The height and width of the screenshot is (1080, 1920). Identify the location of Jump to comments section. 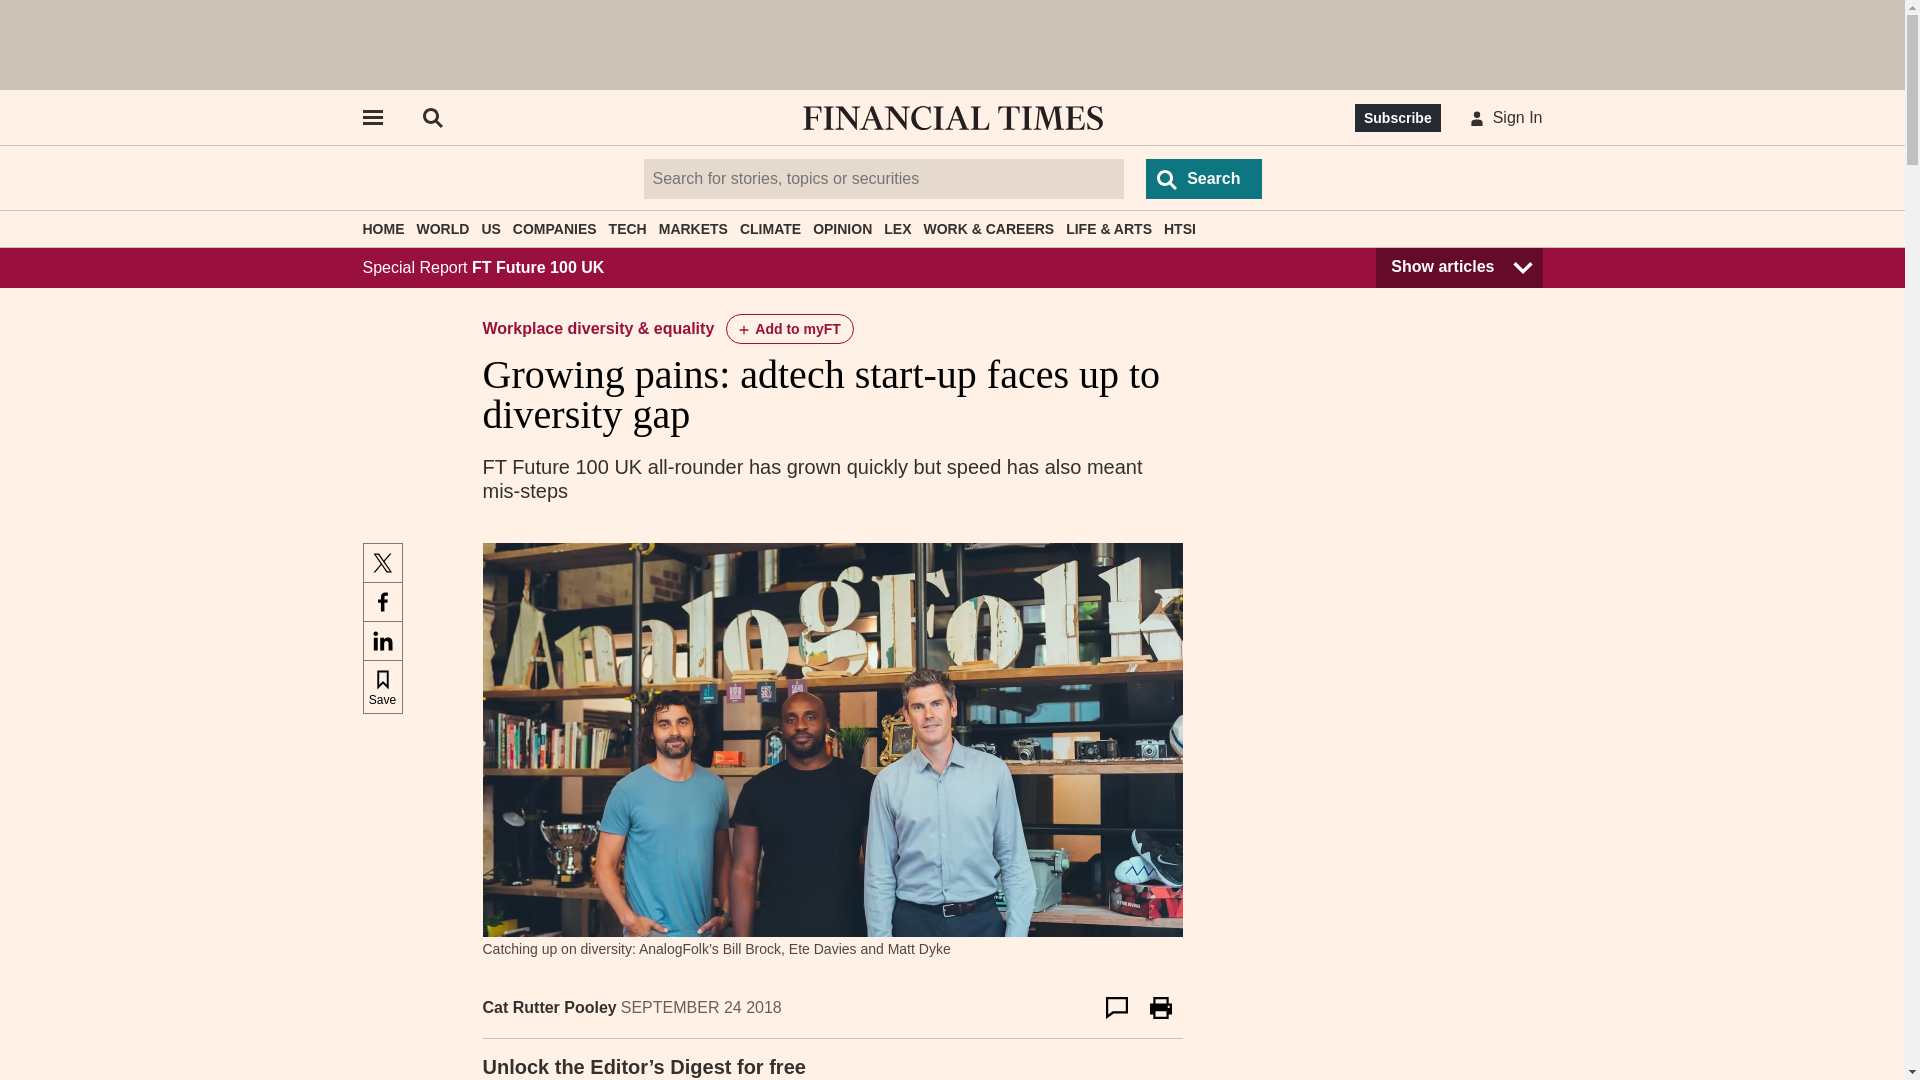
(1116, 1008).